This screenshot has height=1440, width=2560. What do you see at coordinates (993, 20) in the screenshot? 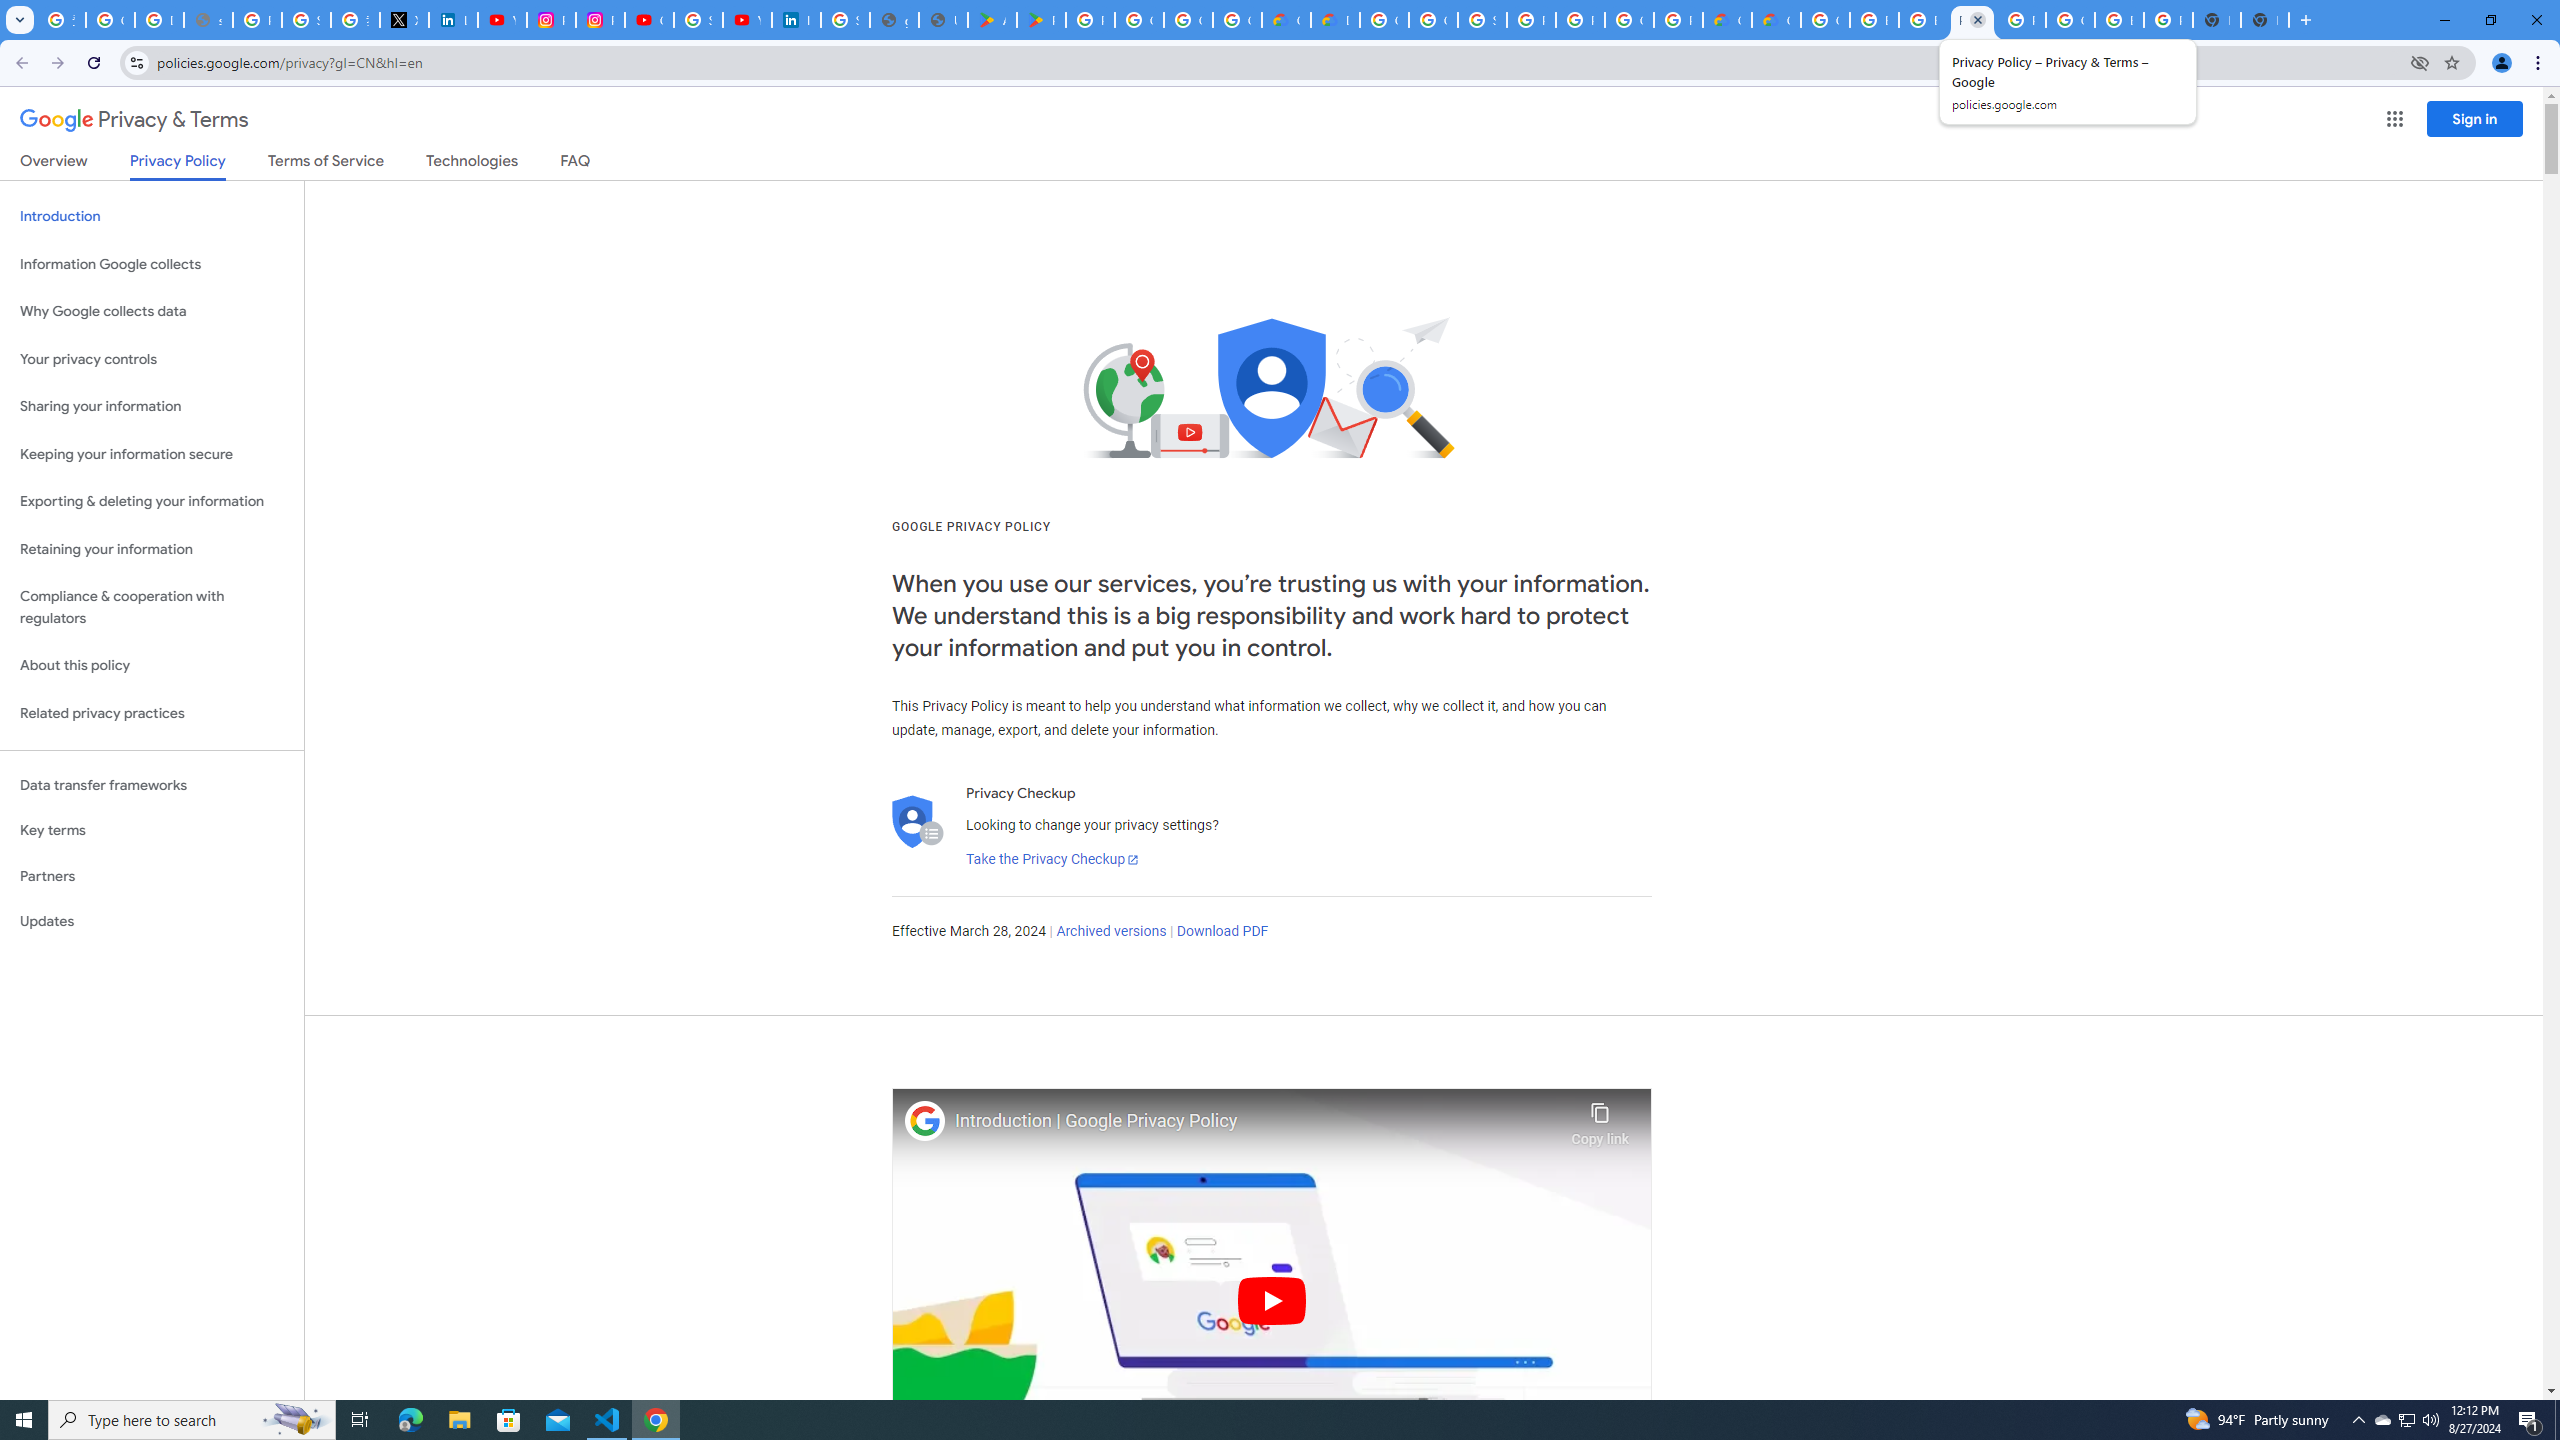
I see `Android Apps on Google Play` at bounding box center [993, 20].